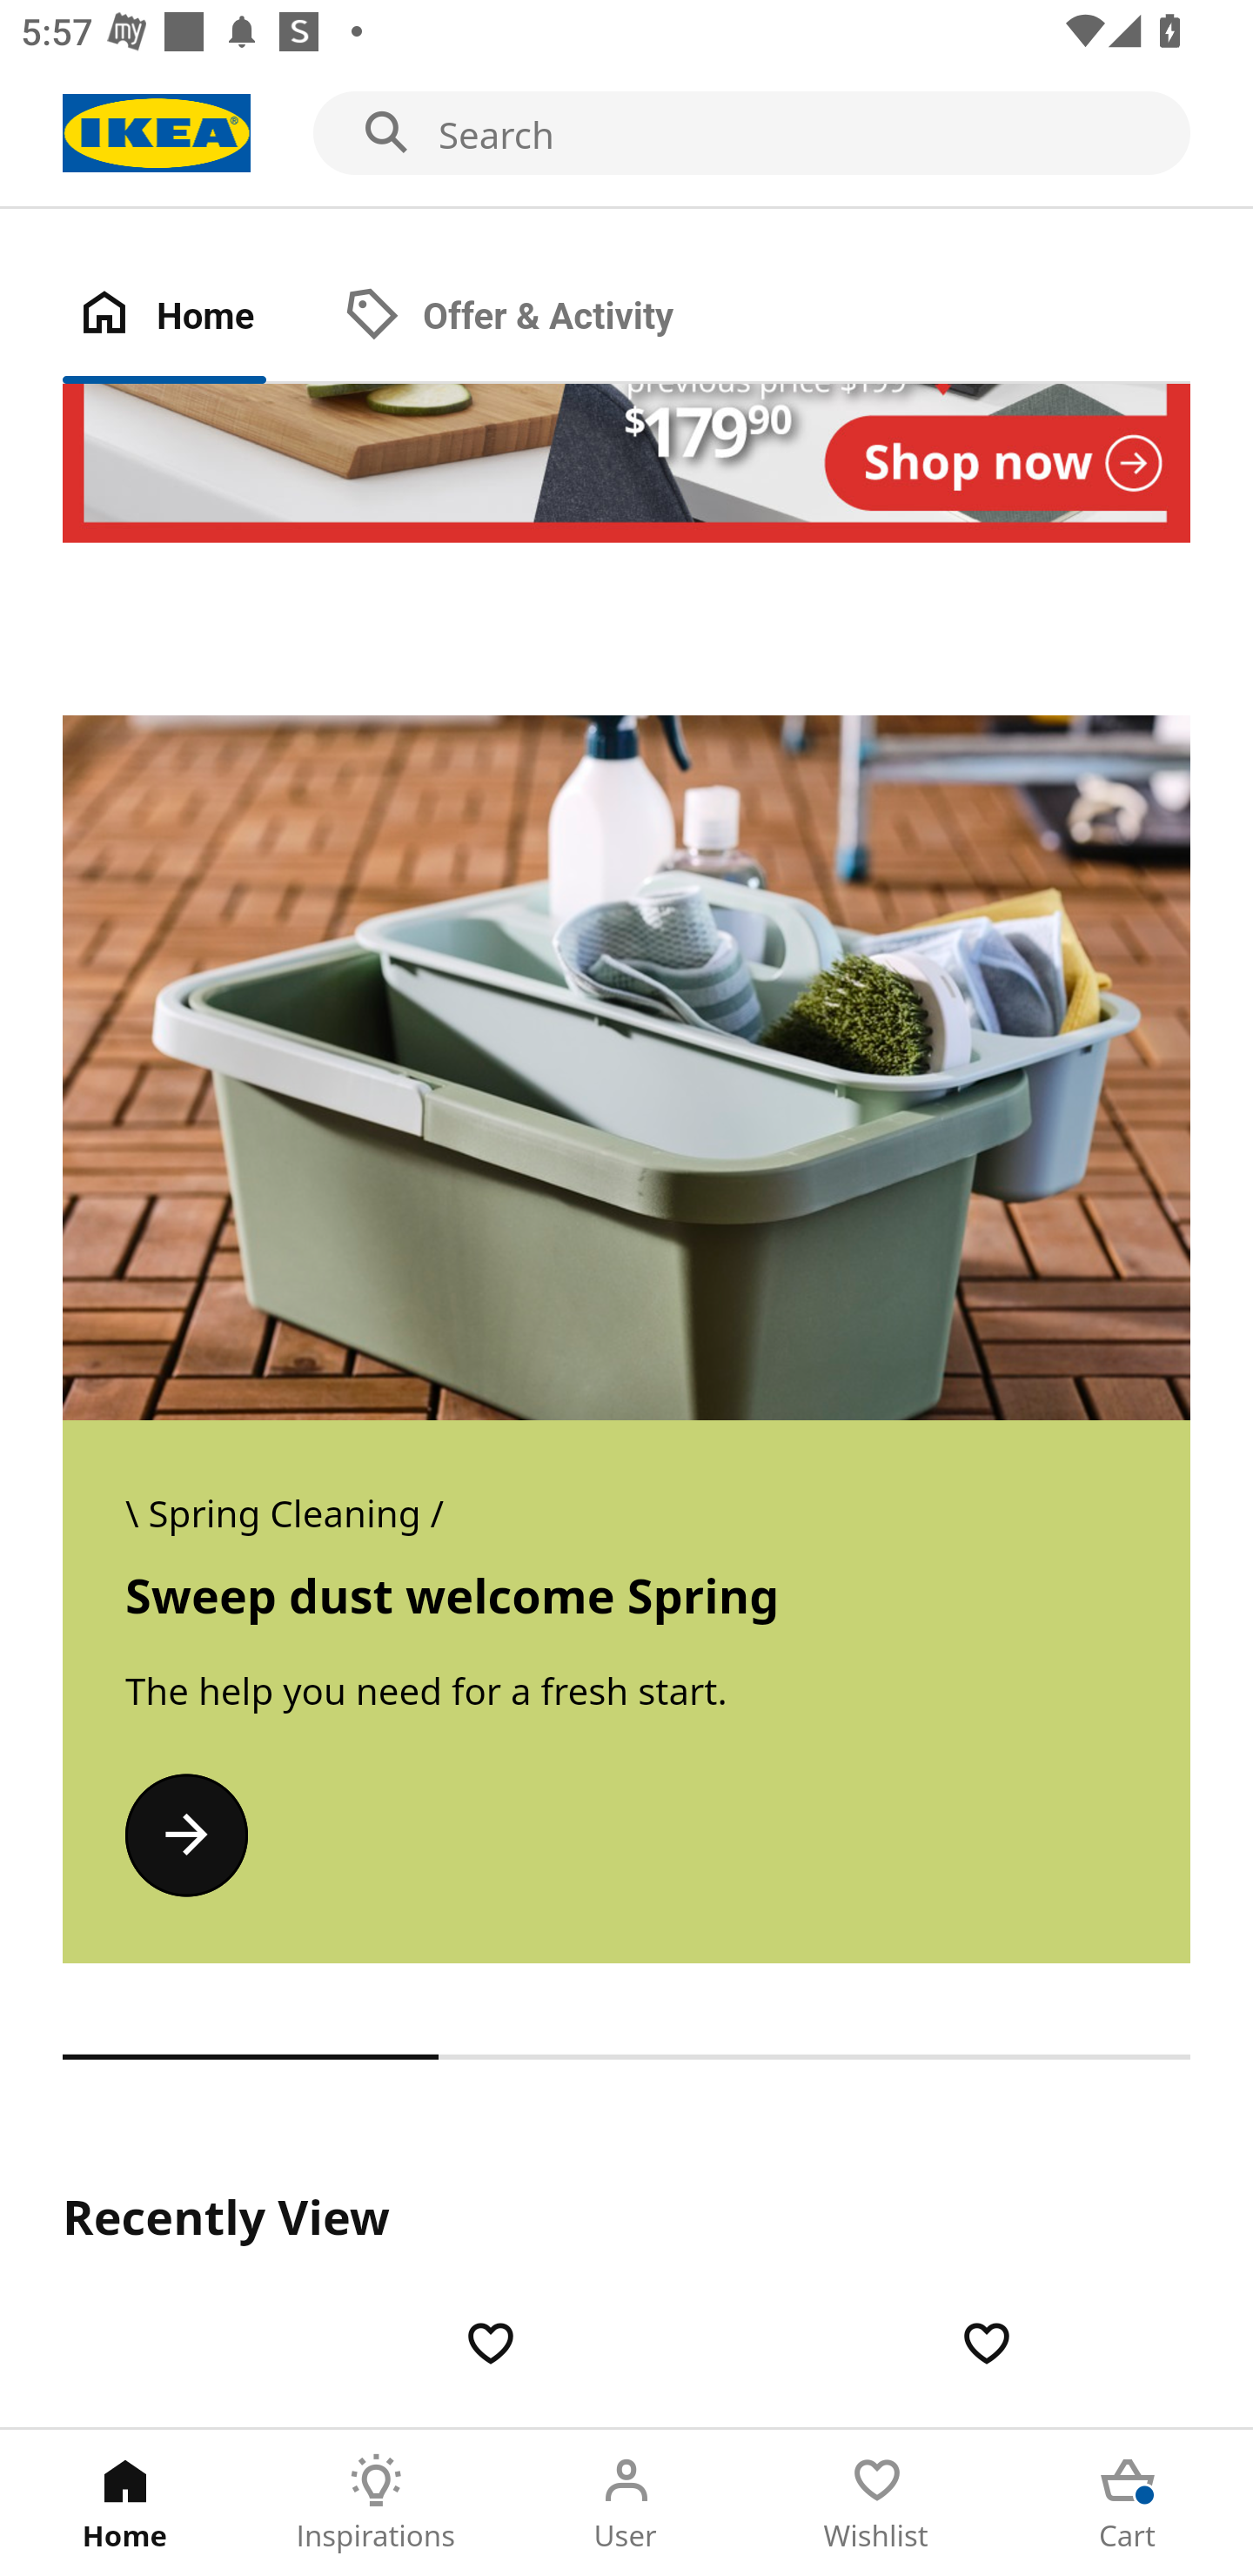  I want to click on Search, so click(626, 134).